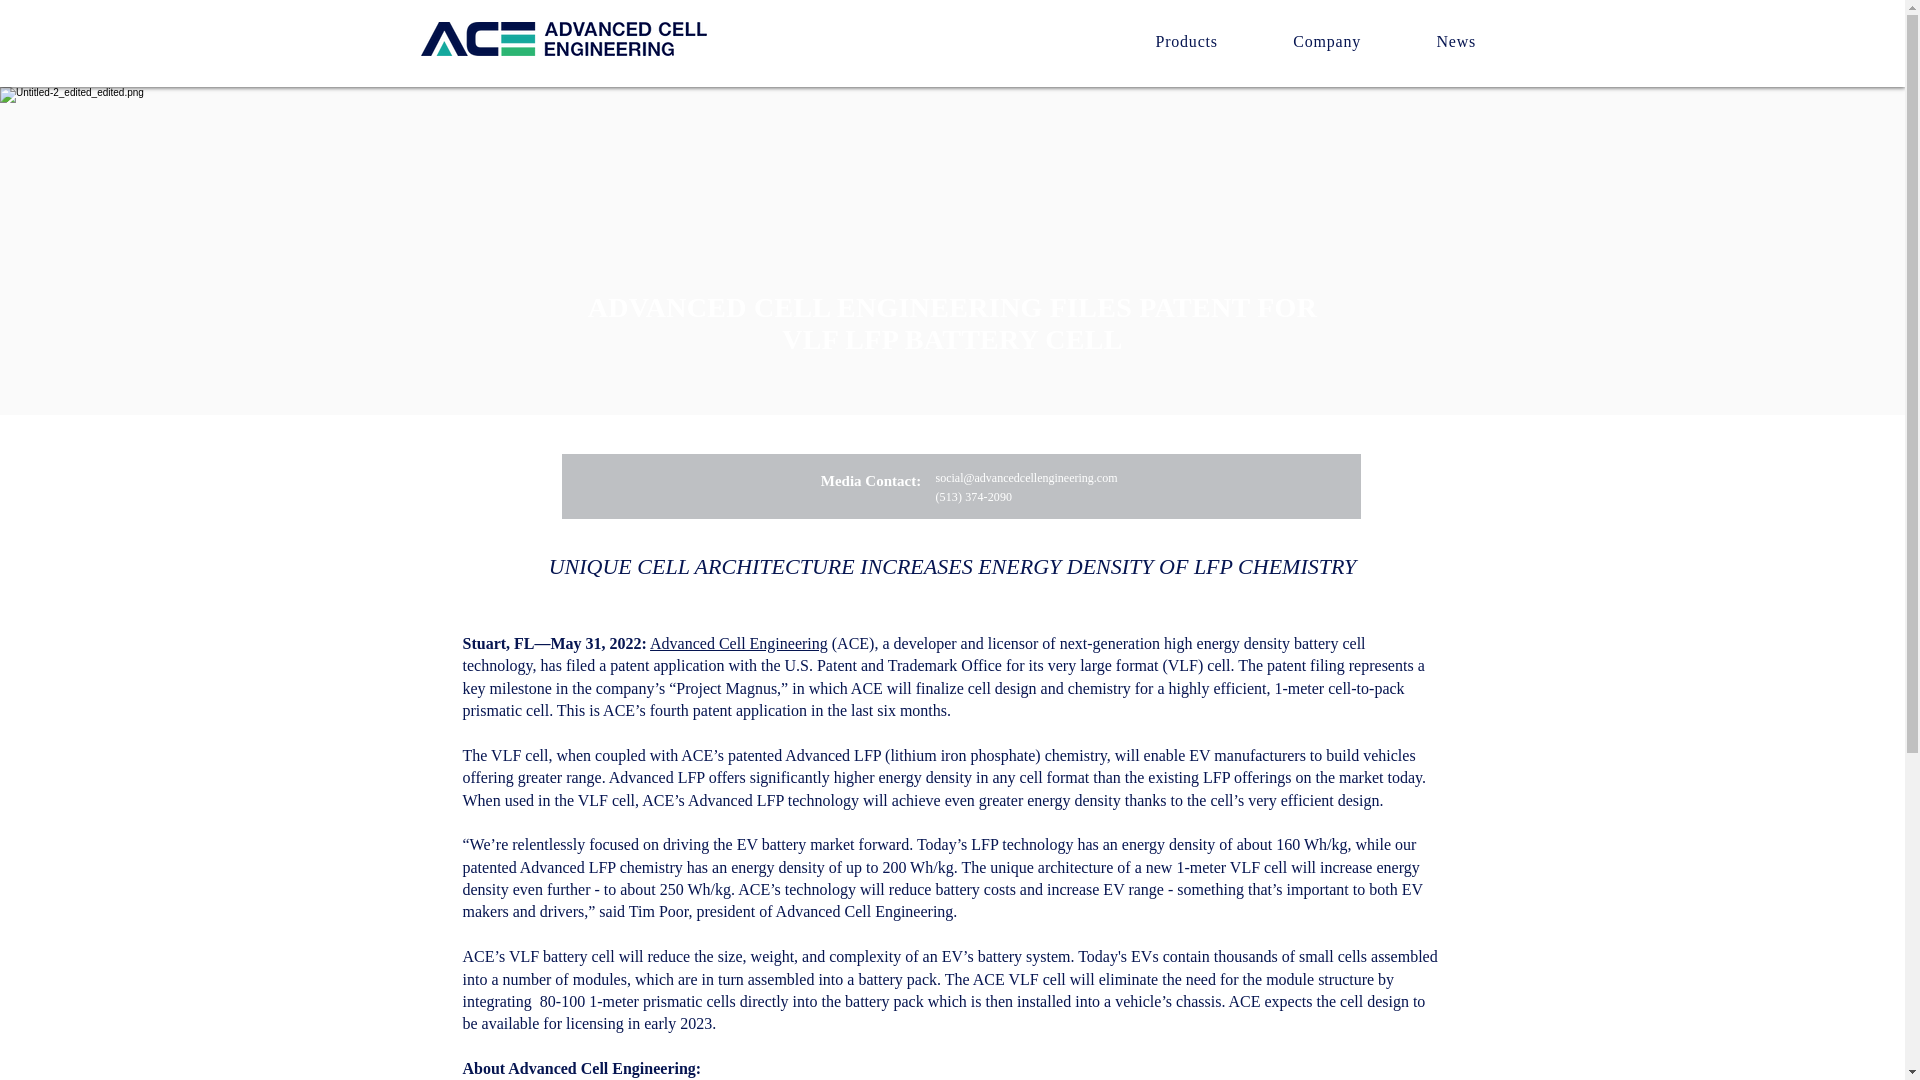 This screenshot has width=1920, height=1080. I want to click on Advanced Cell Engineering, so click(738, 644).